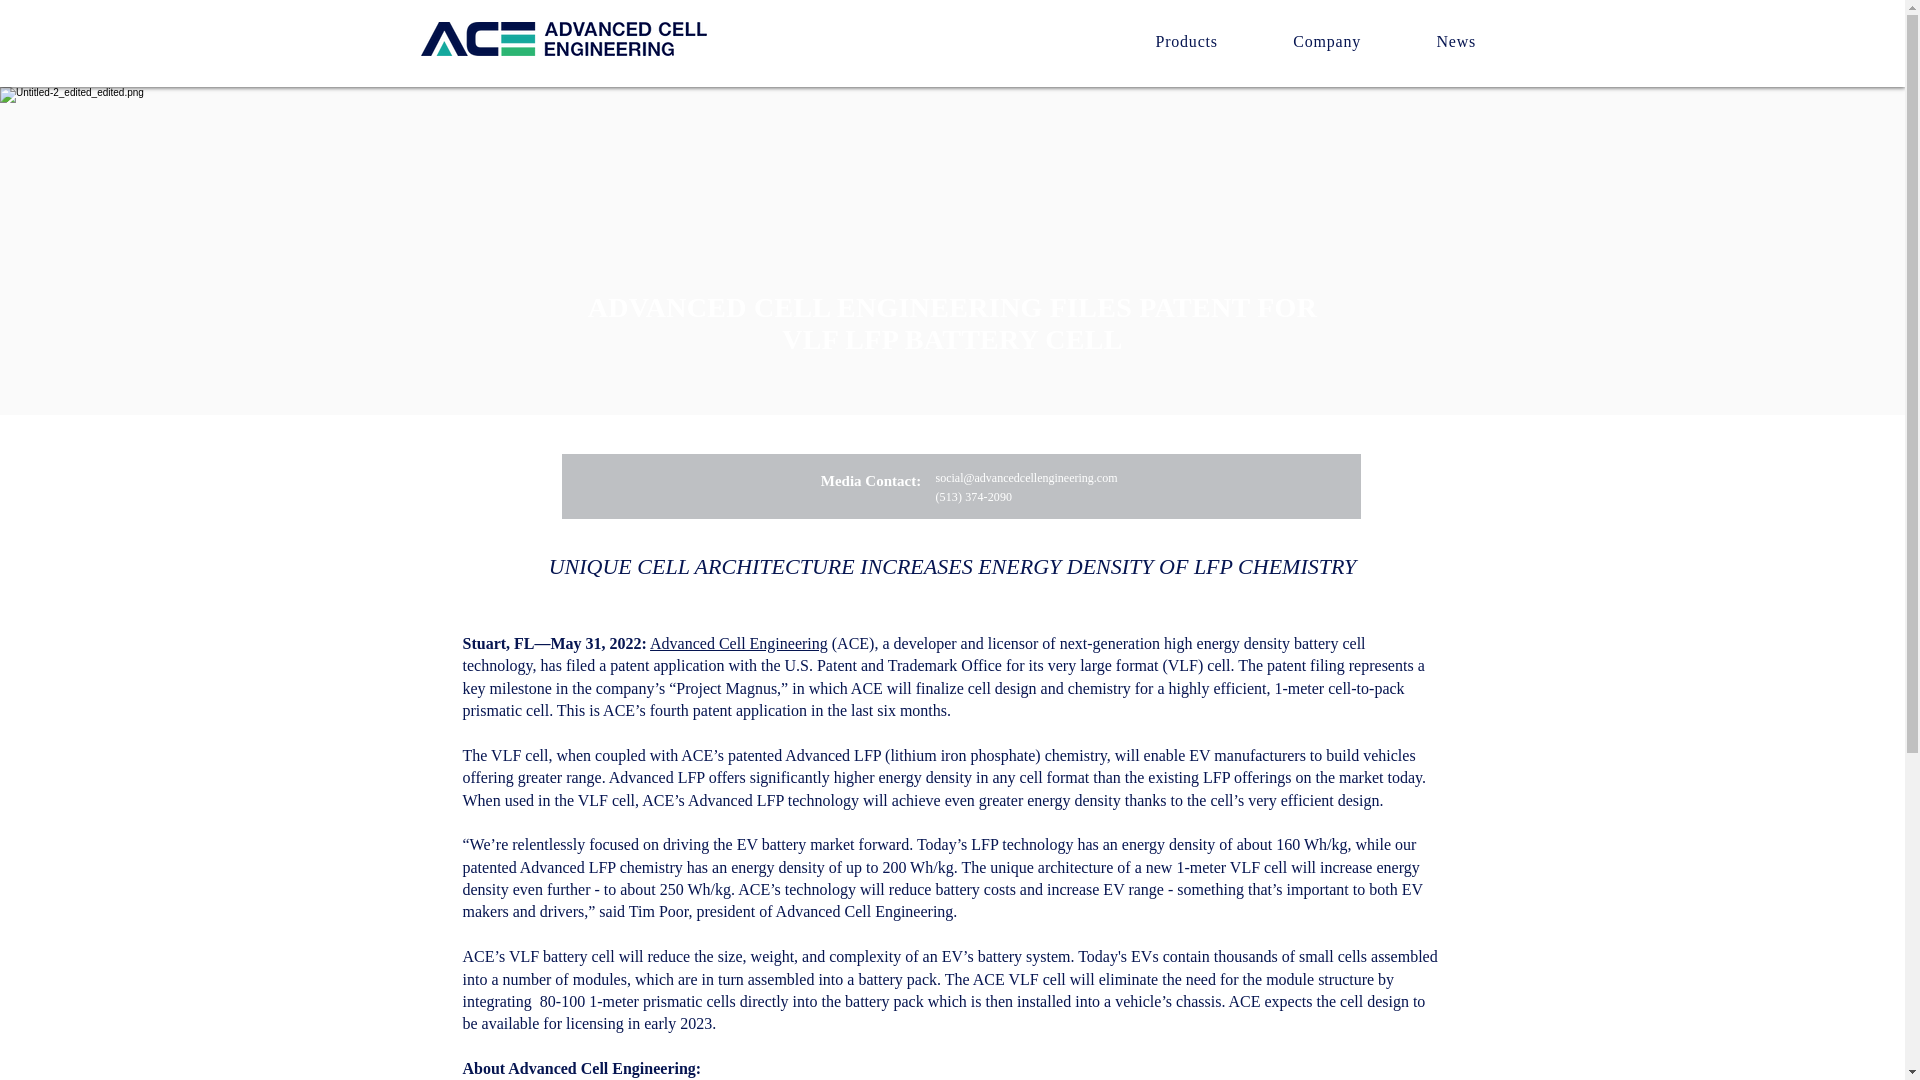 This screenshot has width=1920, height=1080. I want to click on Advanced Cell Engineering, so click(738, 644).